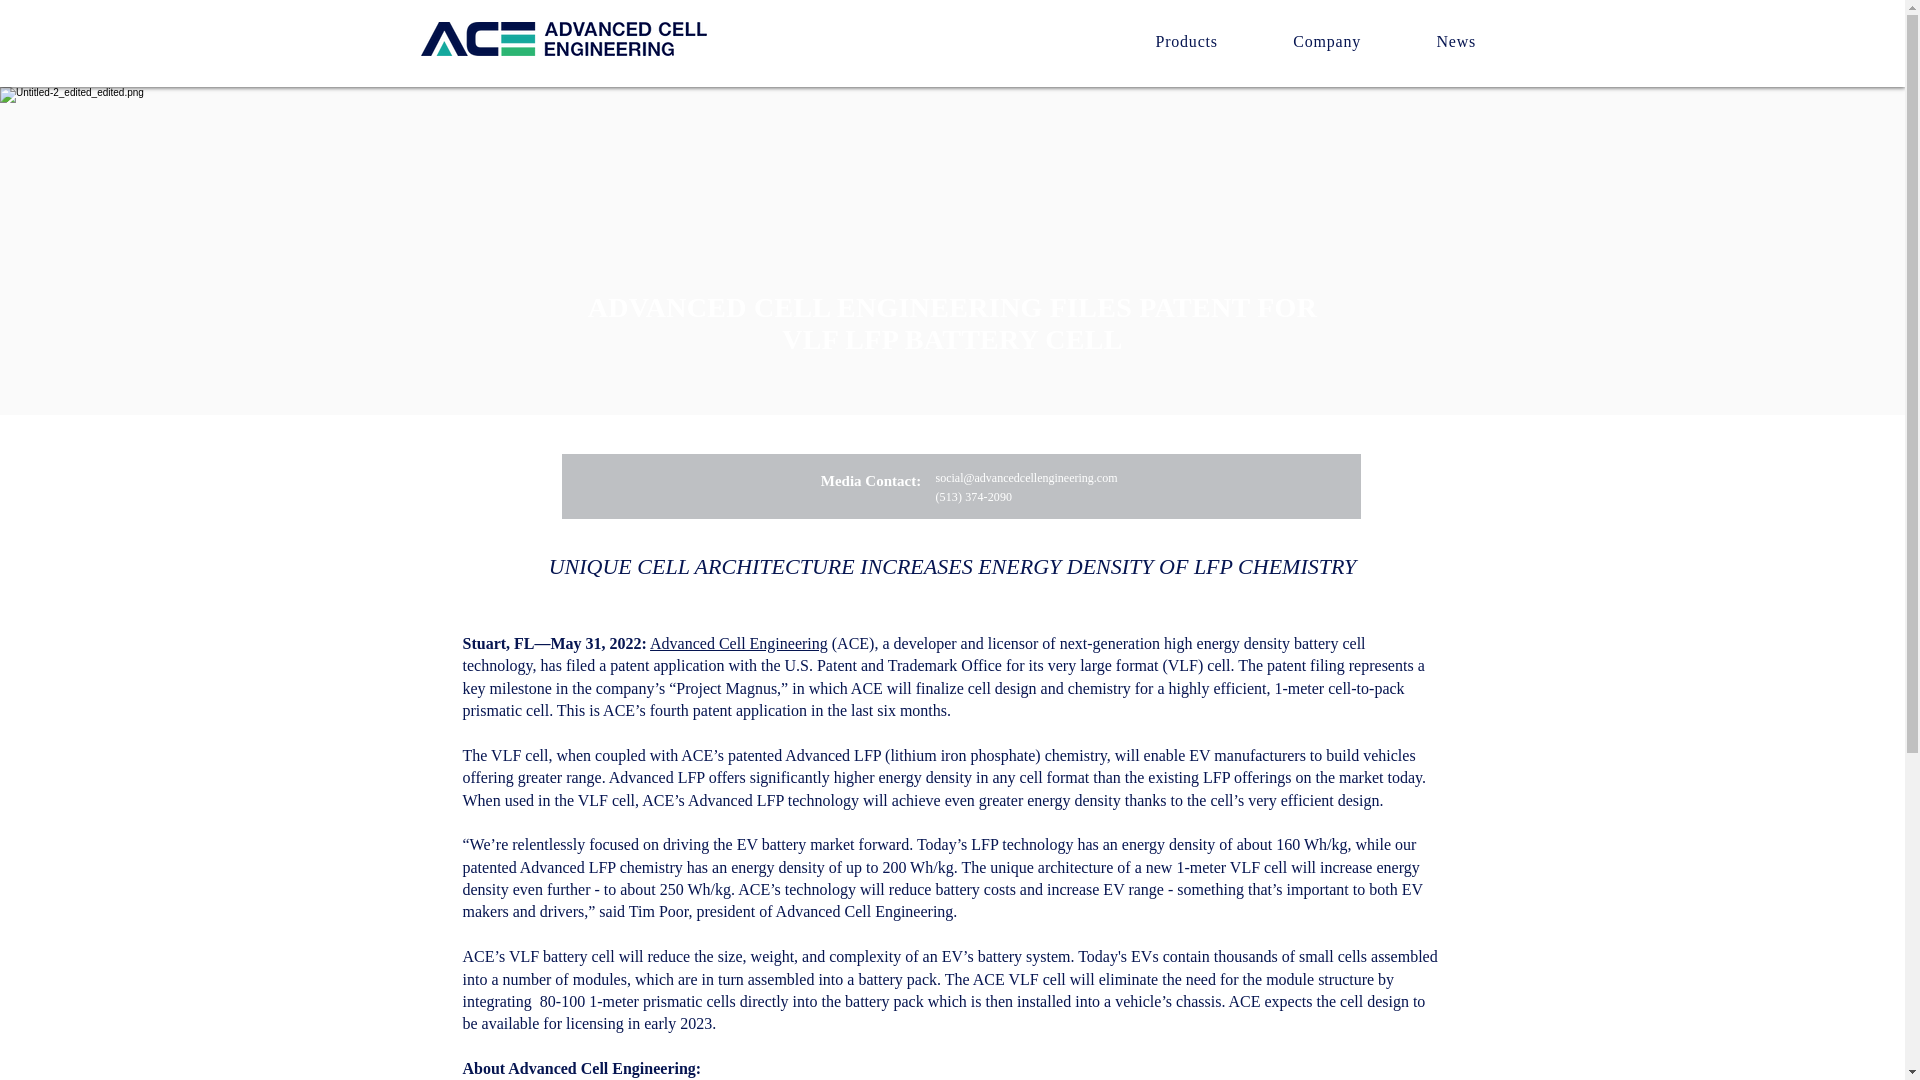 This screenshot has width=1920, height=1080. I want to click on Advanced Cell Engineering, so click(738, 644).